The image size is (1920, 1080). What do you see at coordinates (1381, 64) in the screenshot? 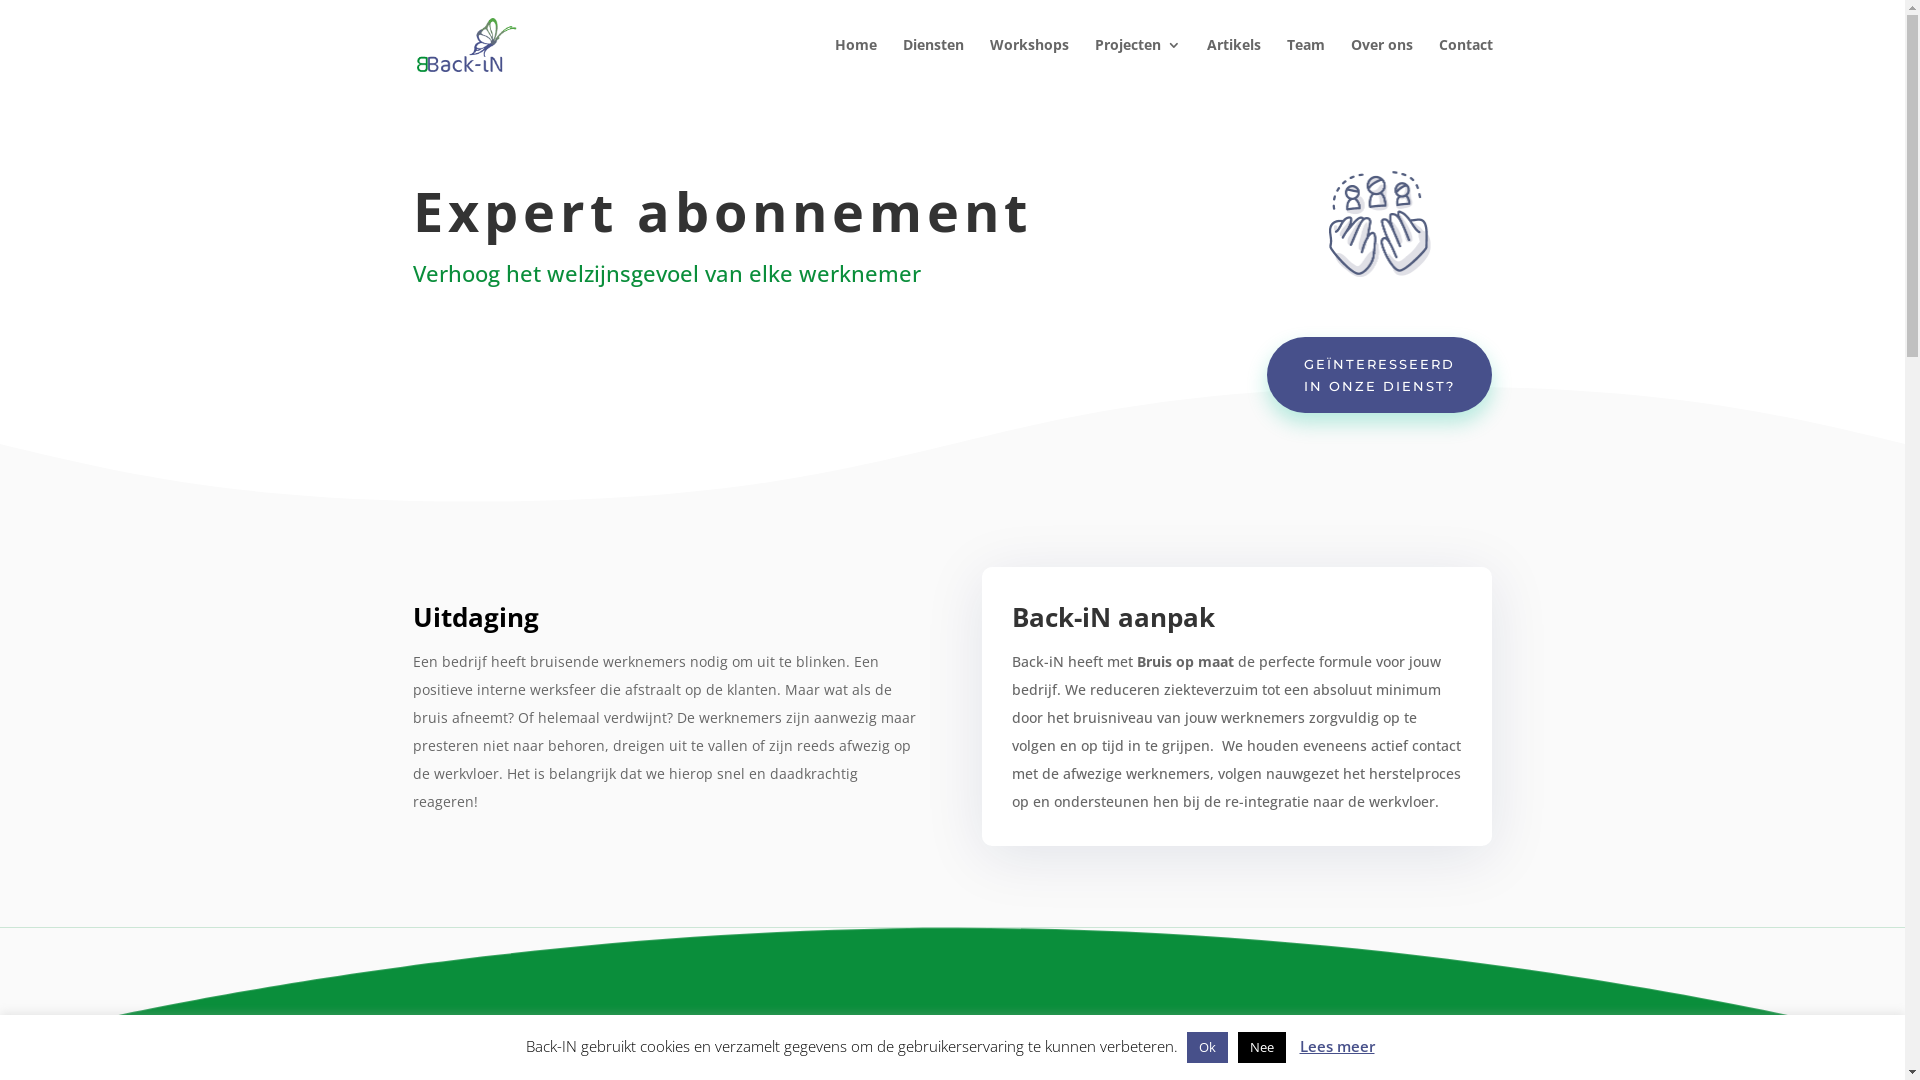
I see `Over ons` at bounding box center [1381, 64].